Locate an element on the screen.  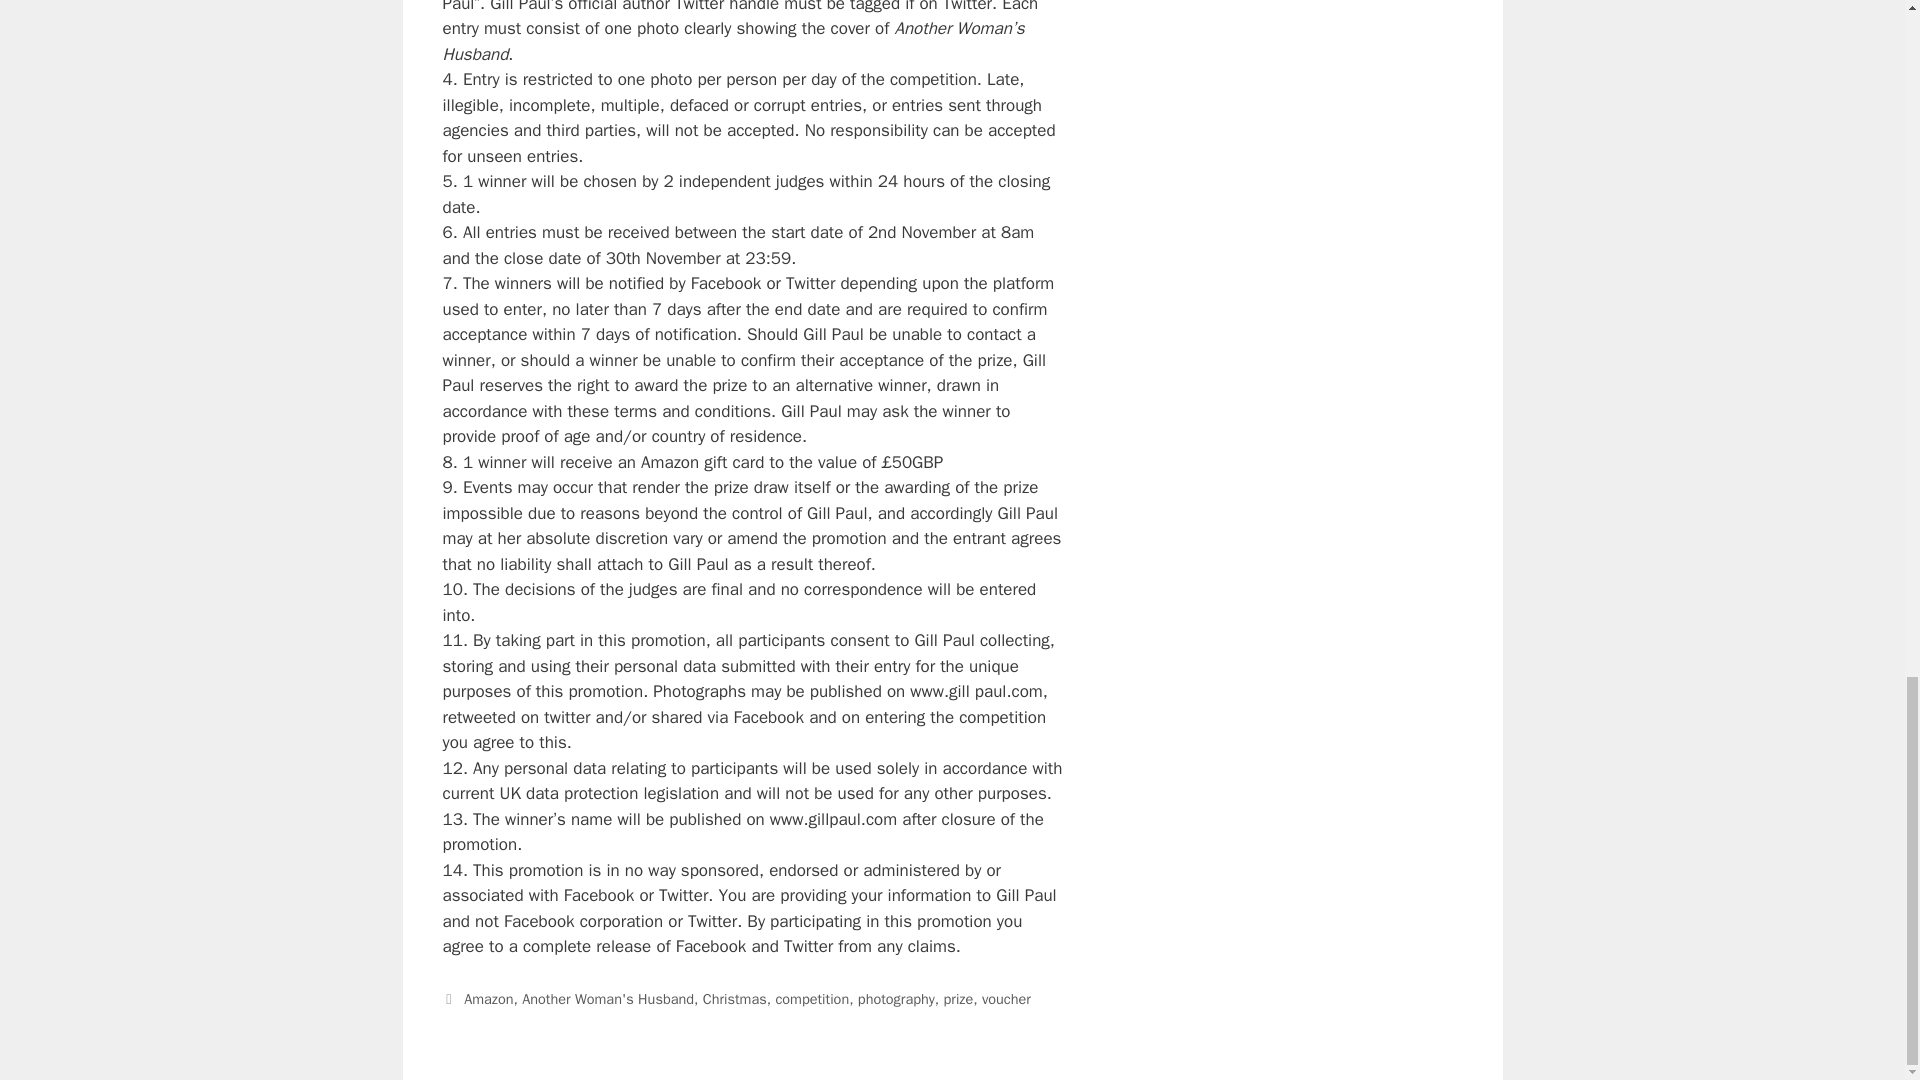
competition is located at coordinates (812, 998).